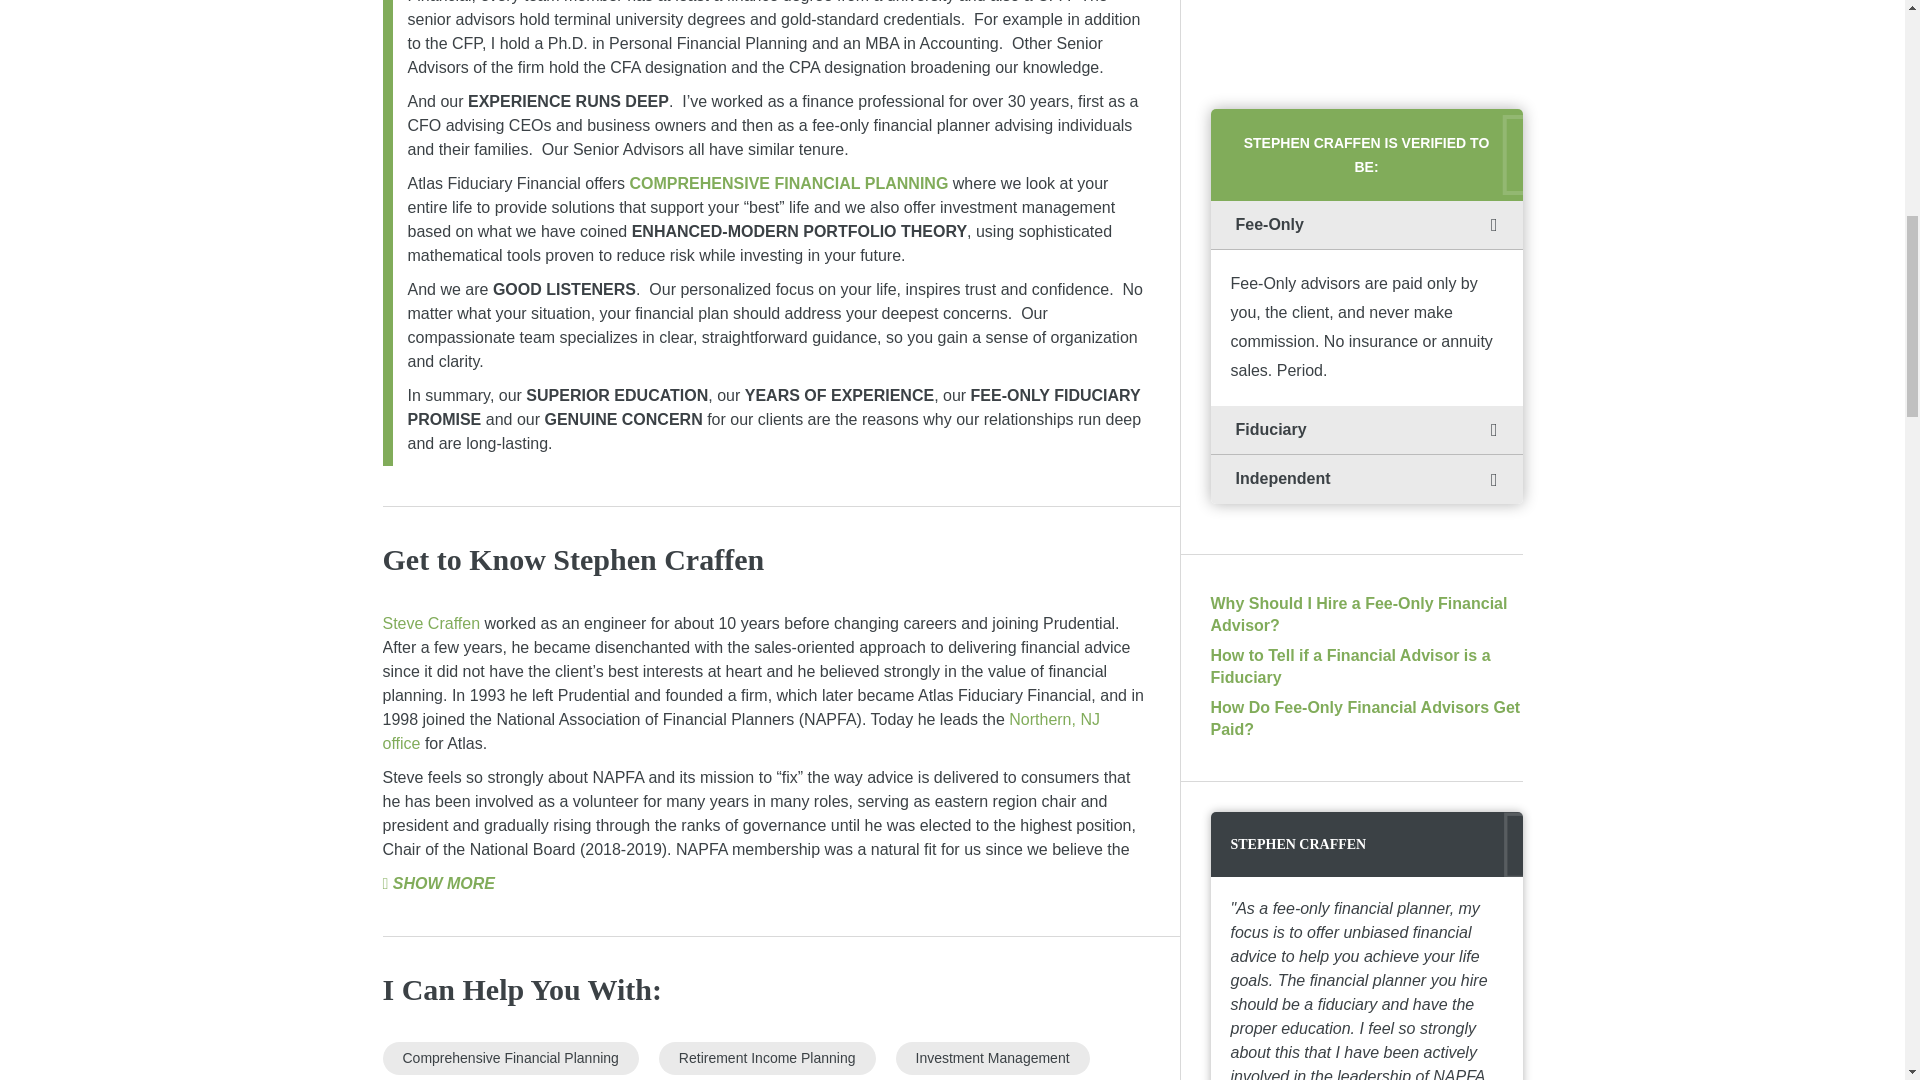 This screenshot has width=1920, height=1080. I want to click on COMPREHENSIVE FINANCIAL PLANNING, so click(788, 183).